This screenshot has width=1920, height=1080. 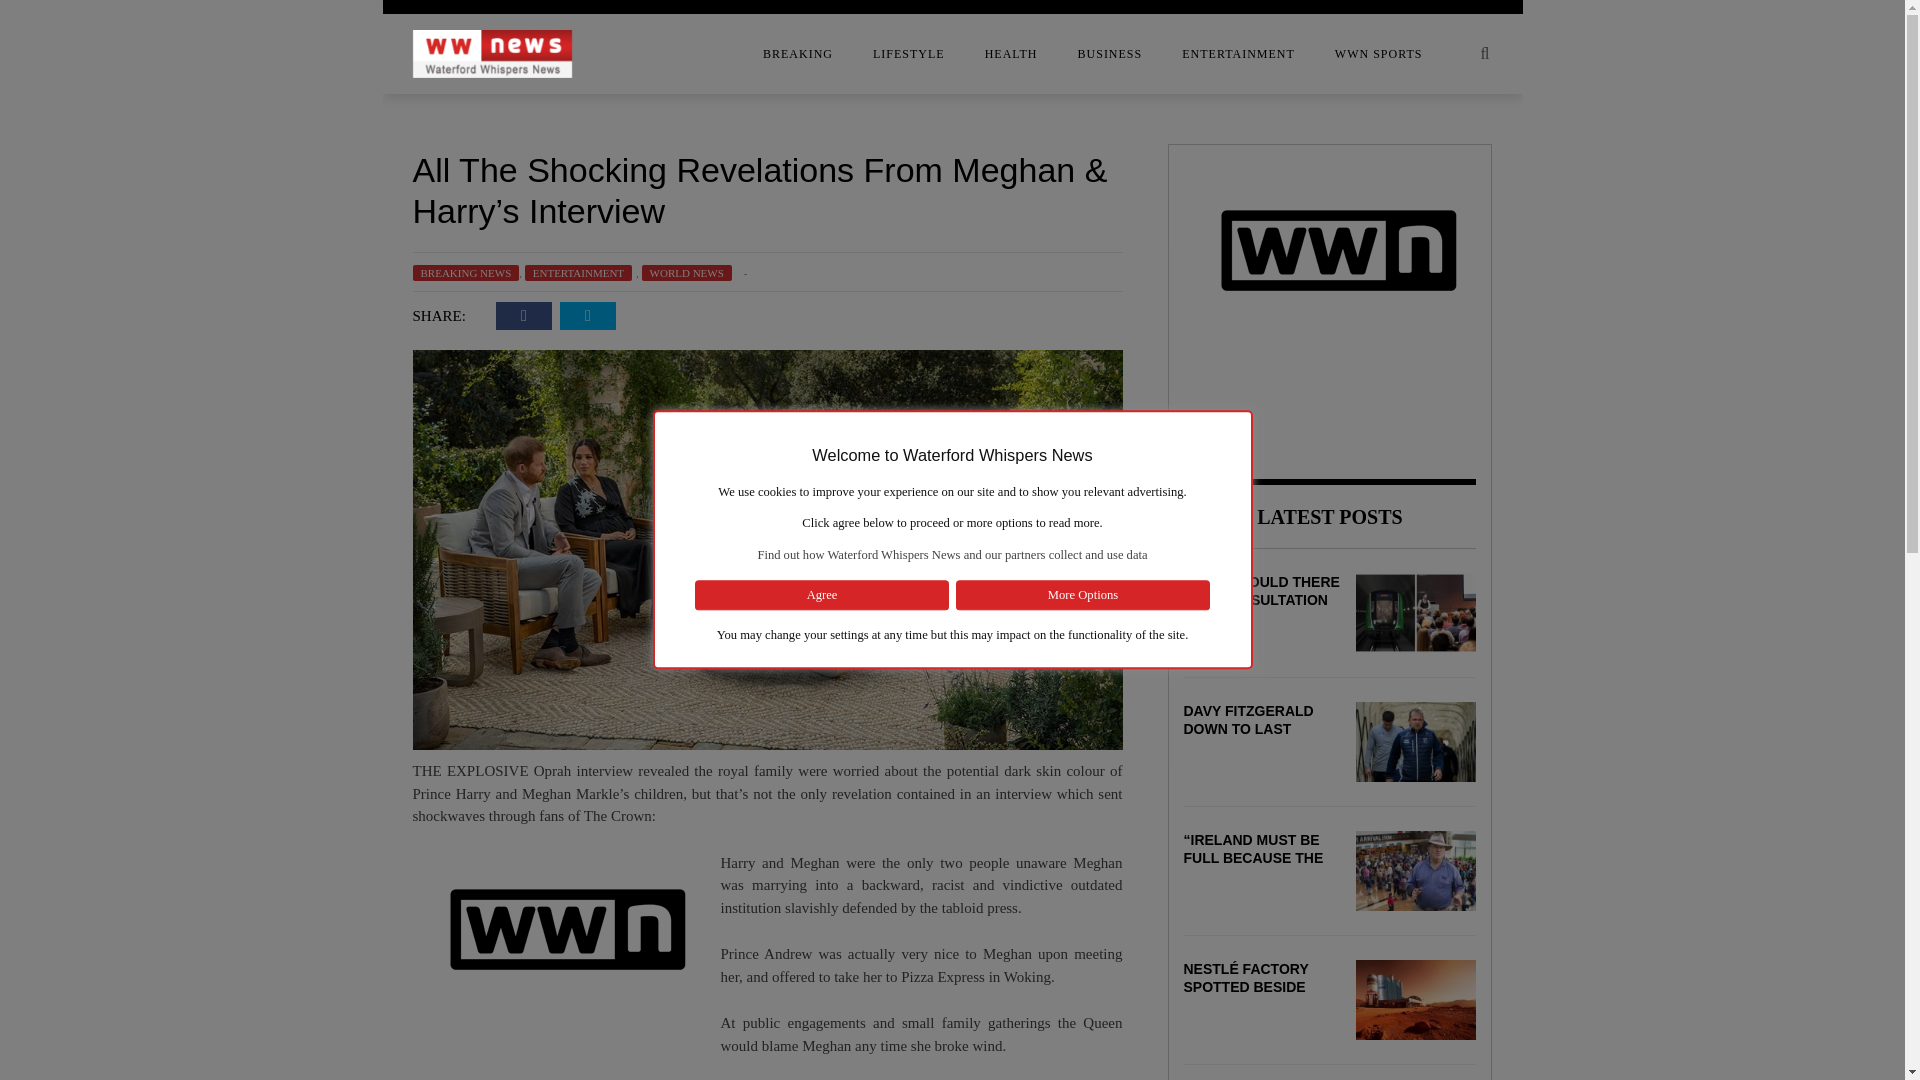 I want to click on YOUR PRIVACY SETTINGS, so click(x=252, y=353).